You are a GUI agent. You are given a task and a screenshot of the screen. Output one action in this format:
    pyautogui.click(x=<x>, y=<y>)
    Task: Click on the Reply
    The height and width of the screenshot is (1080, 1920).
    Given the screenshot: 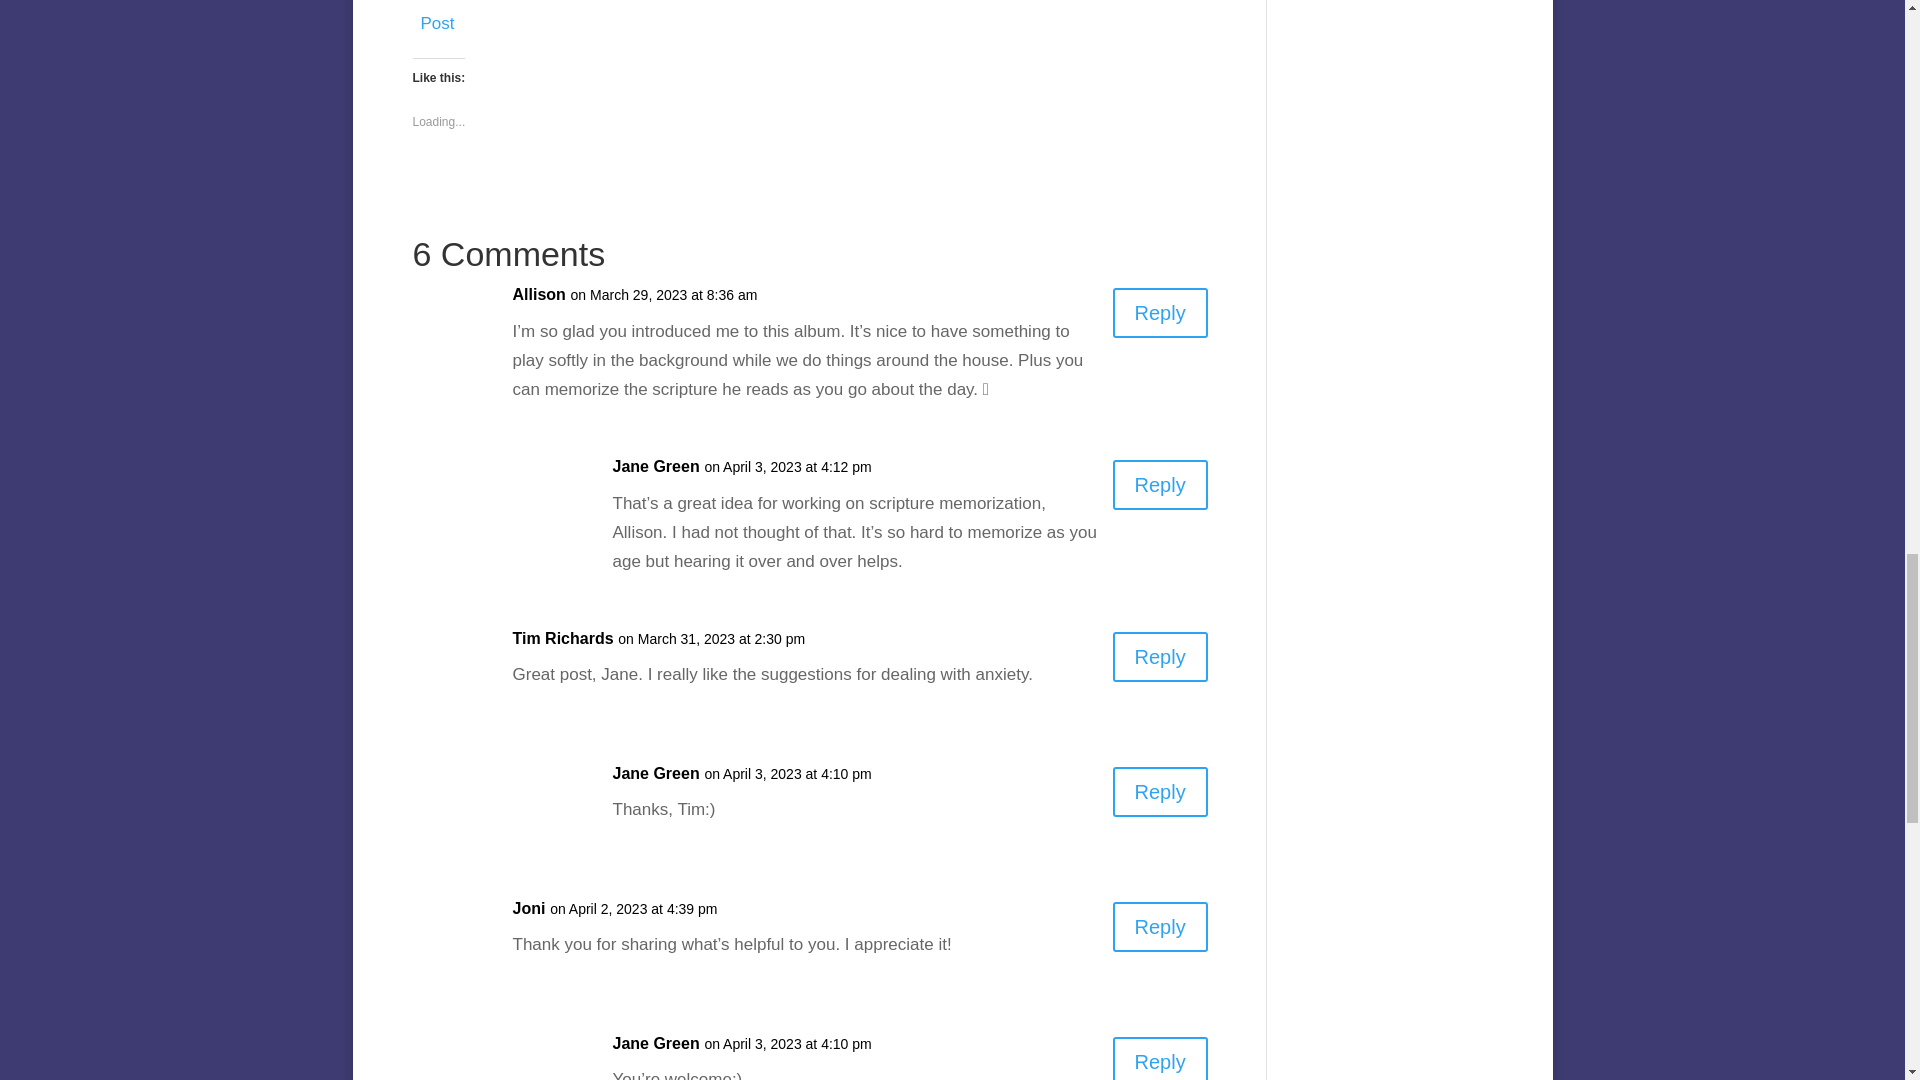 What is the action you would take?
    pyautogui.click(x=1160, y=656)
    